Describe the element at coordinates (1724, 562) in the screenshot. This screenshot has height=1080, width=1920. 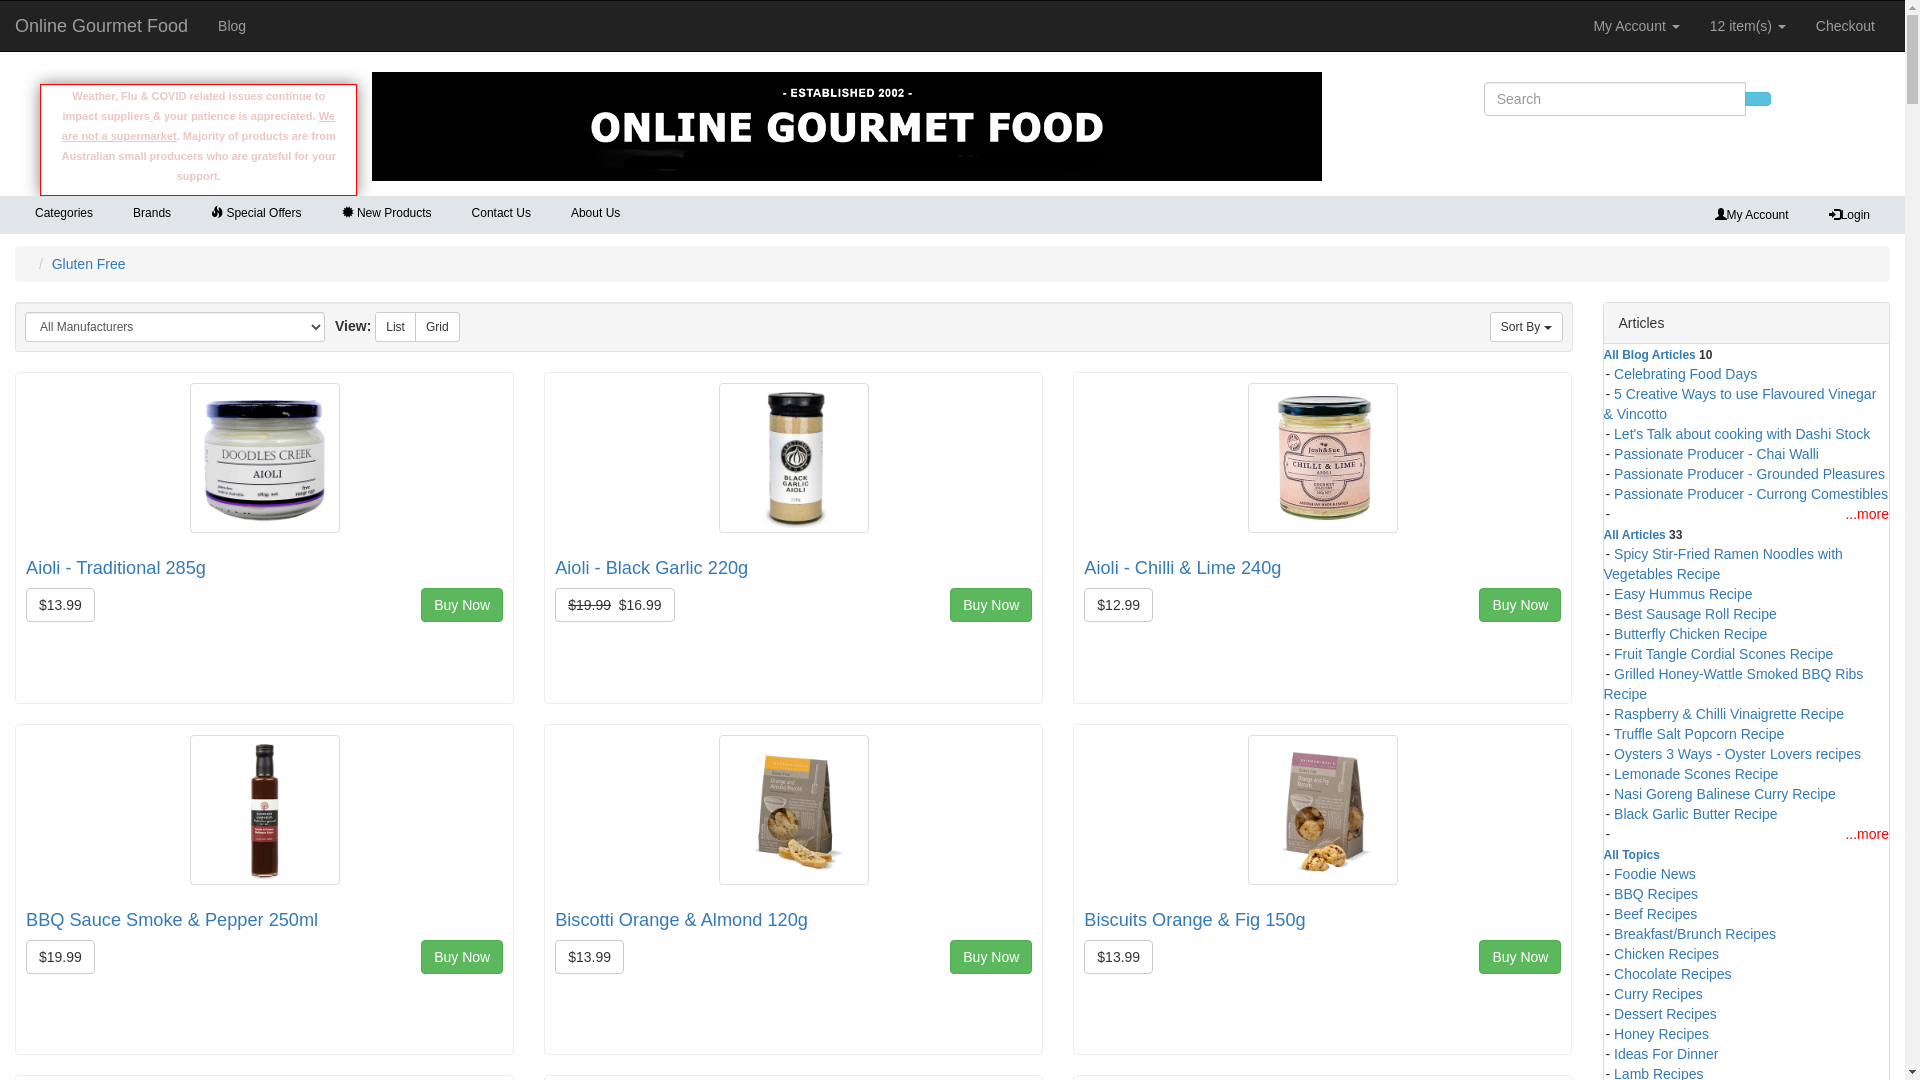
I see `Spicy Stir-Fried Ramen Noodles with Vegetables Recipe` at that location.